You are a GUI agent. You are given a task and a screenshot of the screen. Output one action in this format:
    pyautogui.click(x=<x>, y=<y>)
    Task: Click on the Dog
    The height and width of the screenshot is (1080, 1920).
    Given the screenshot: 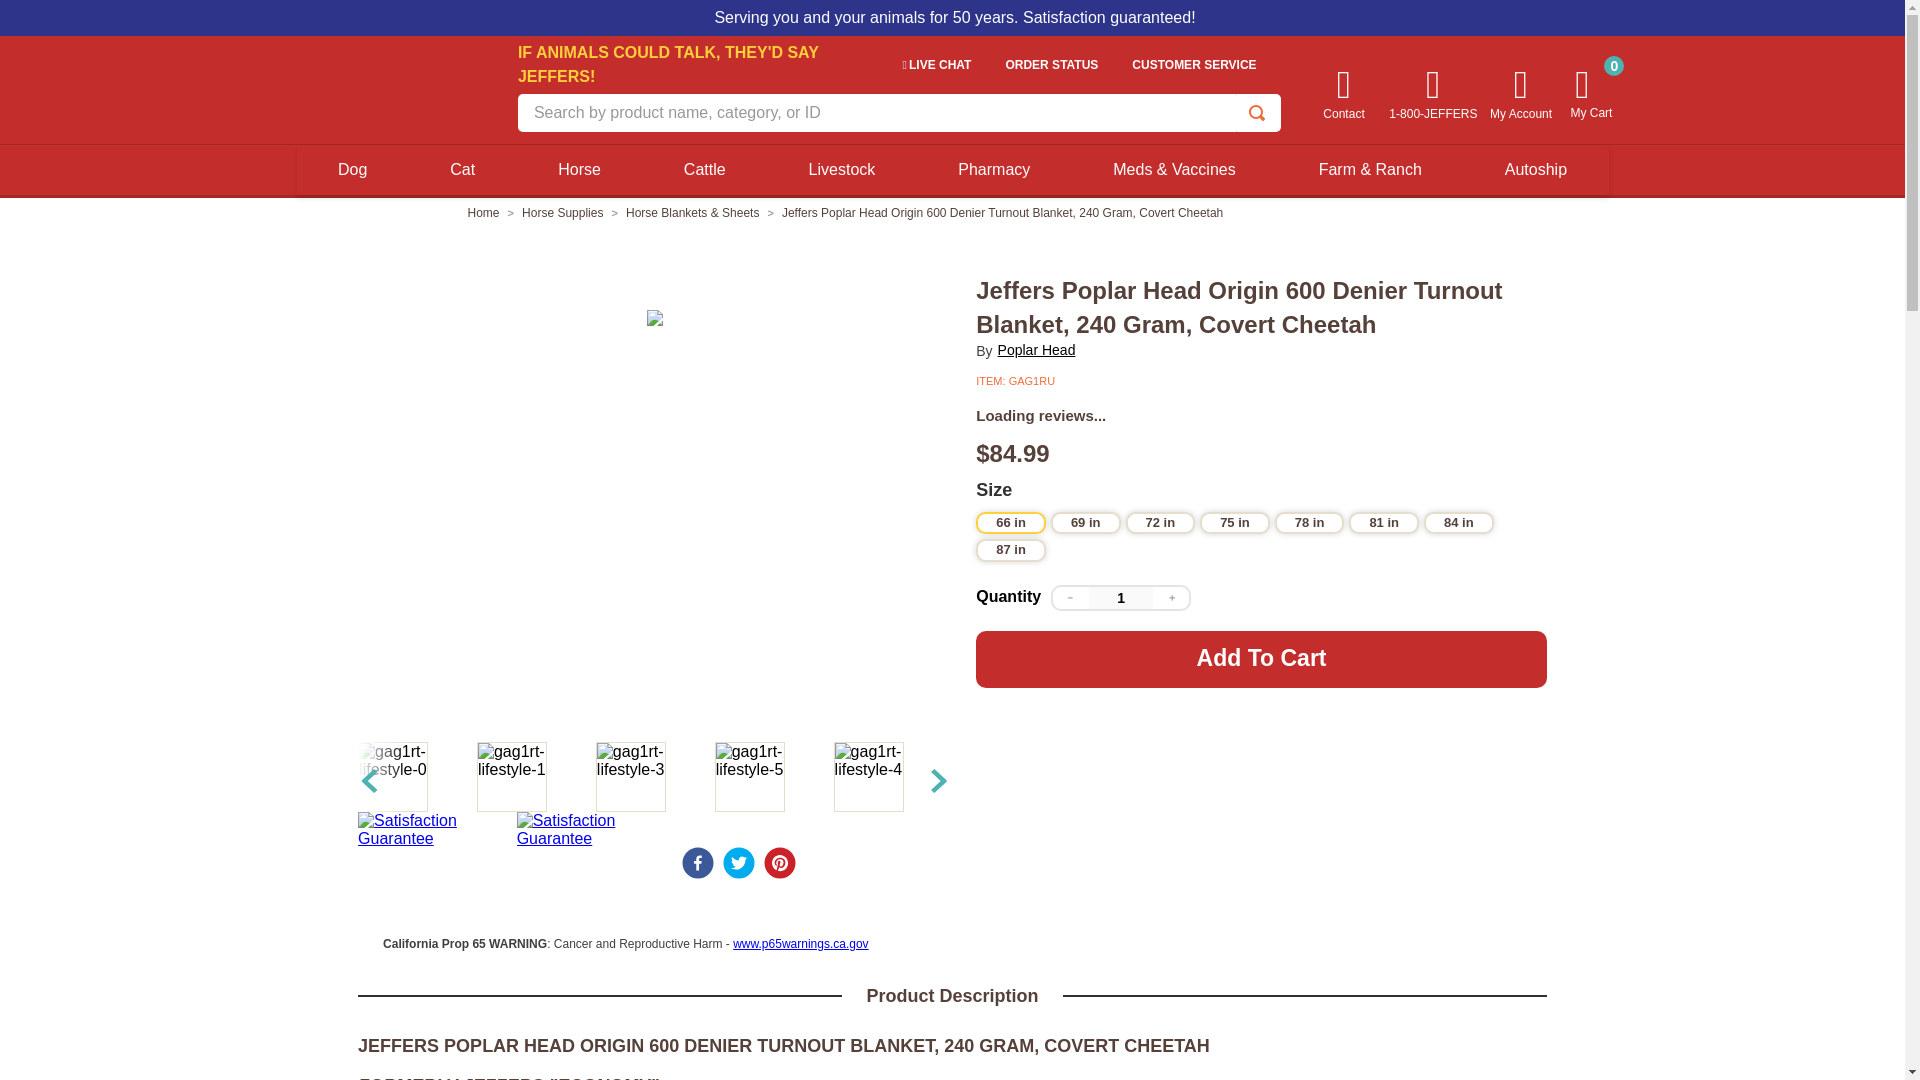 What is the action you would take?
    pyautogui.click(x=352, y=170)
    